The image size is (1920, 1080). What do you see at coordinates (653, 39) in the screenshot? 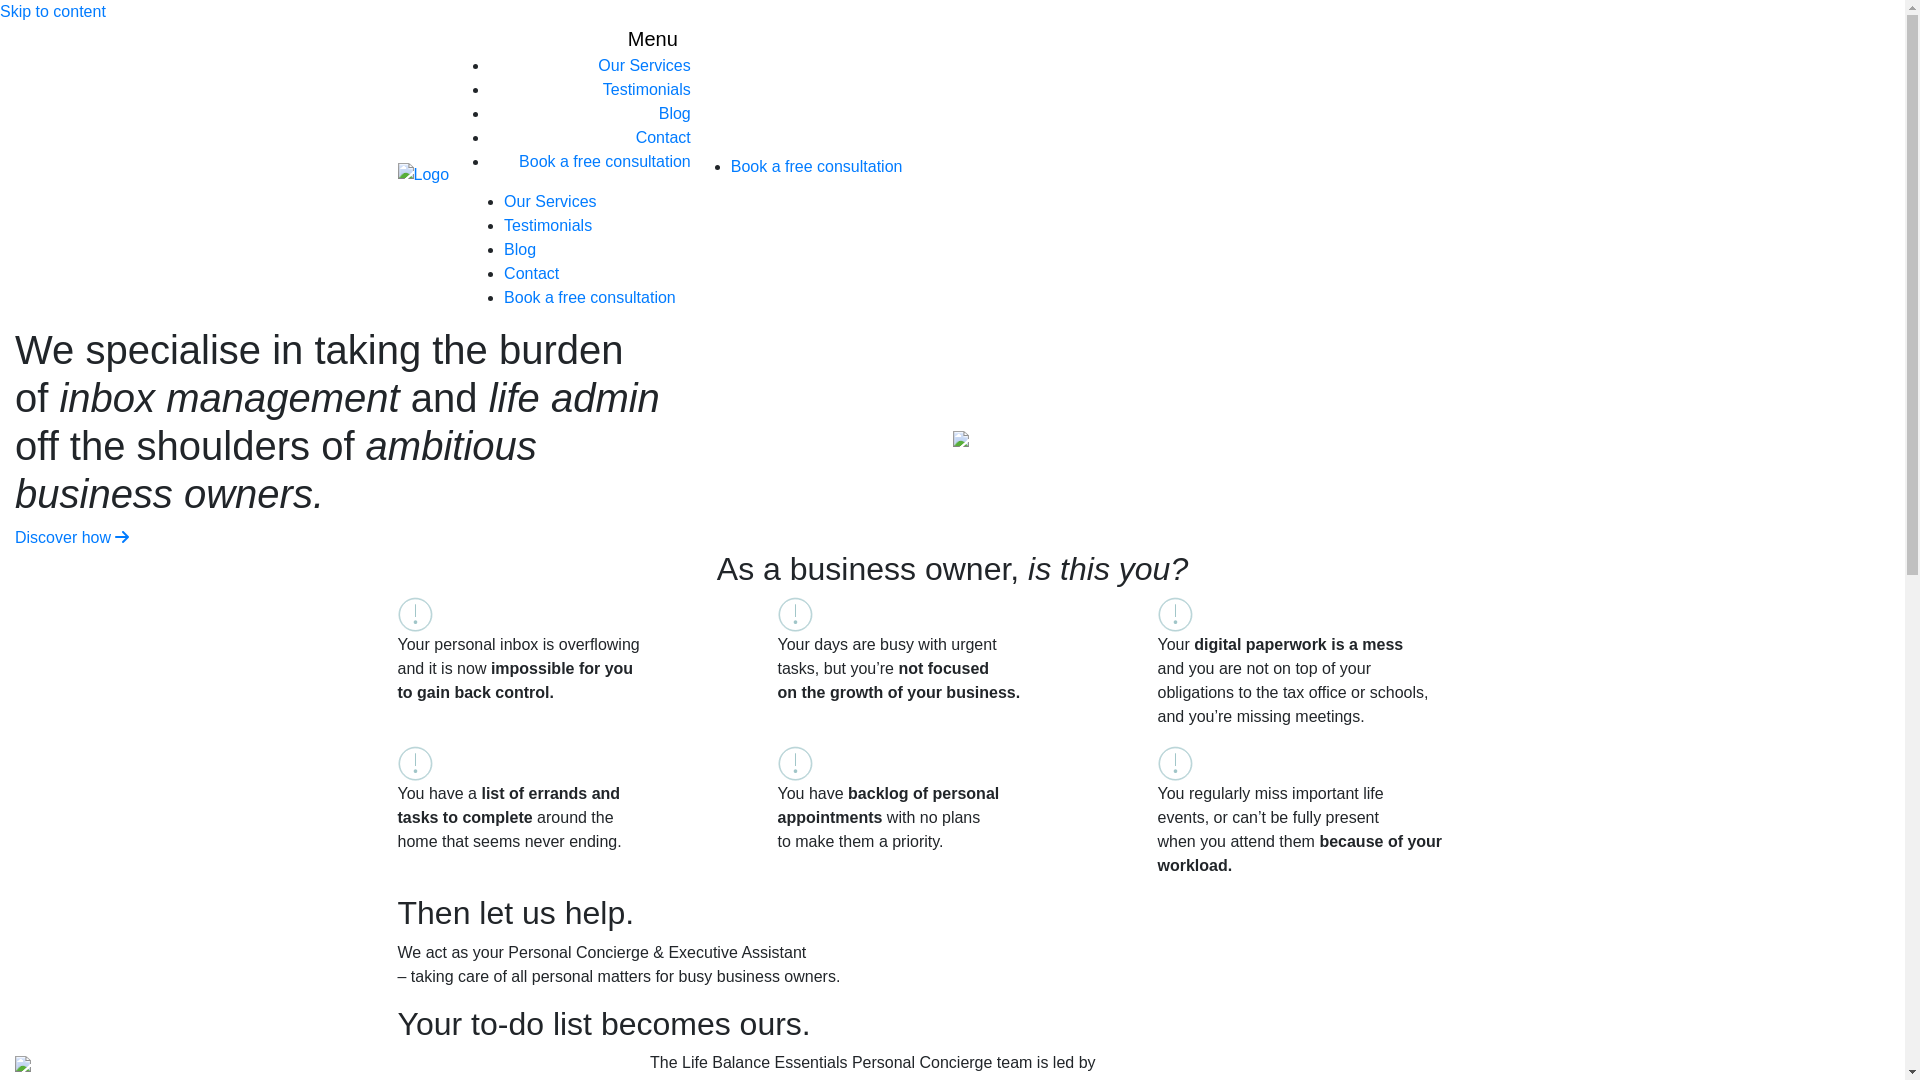
I see `Menu` at bounding box center [653, 39].